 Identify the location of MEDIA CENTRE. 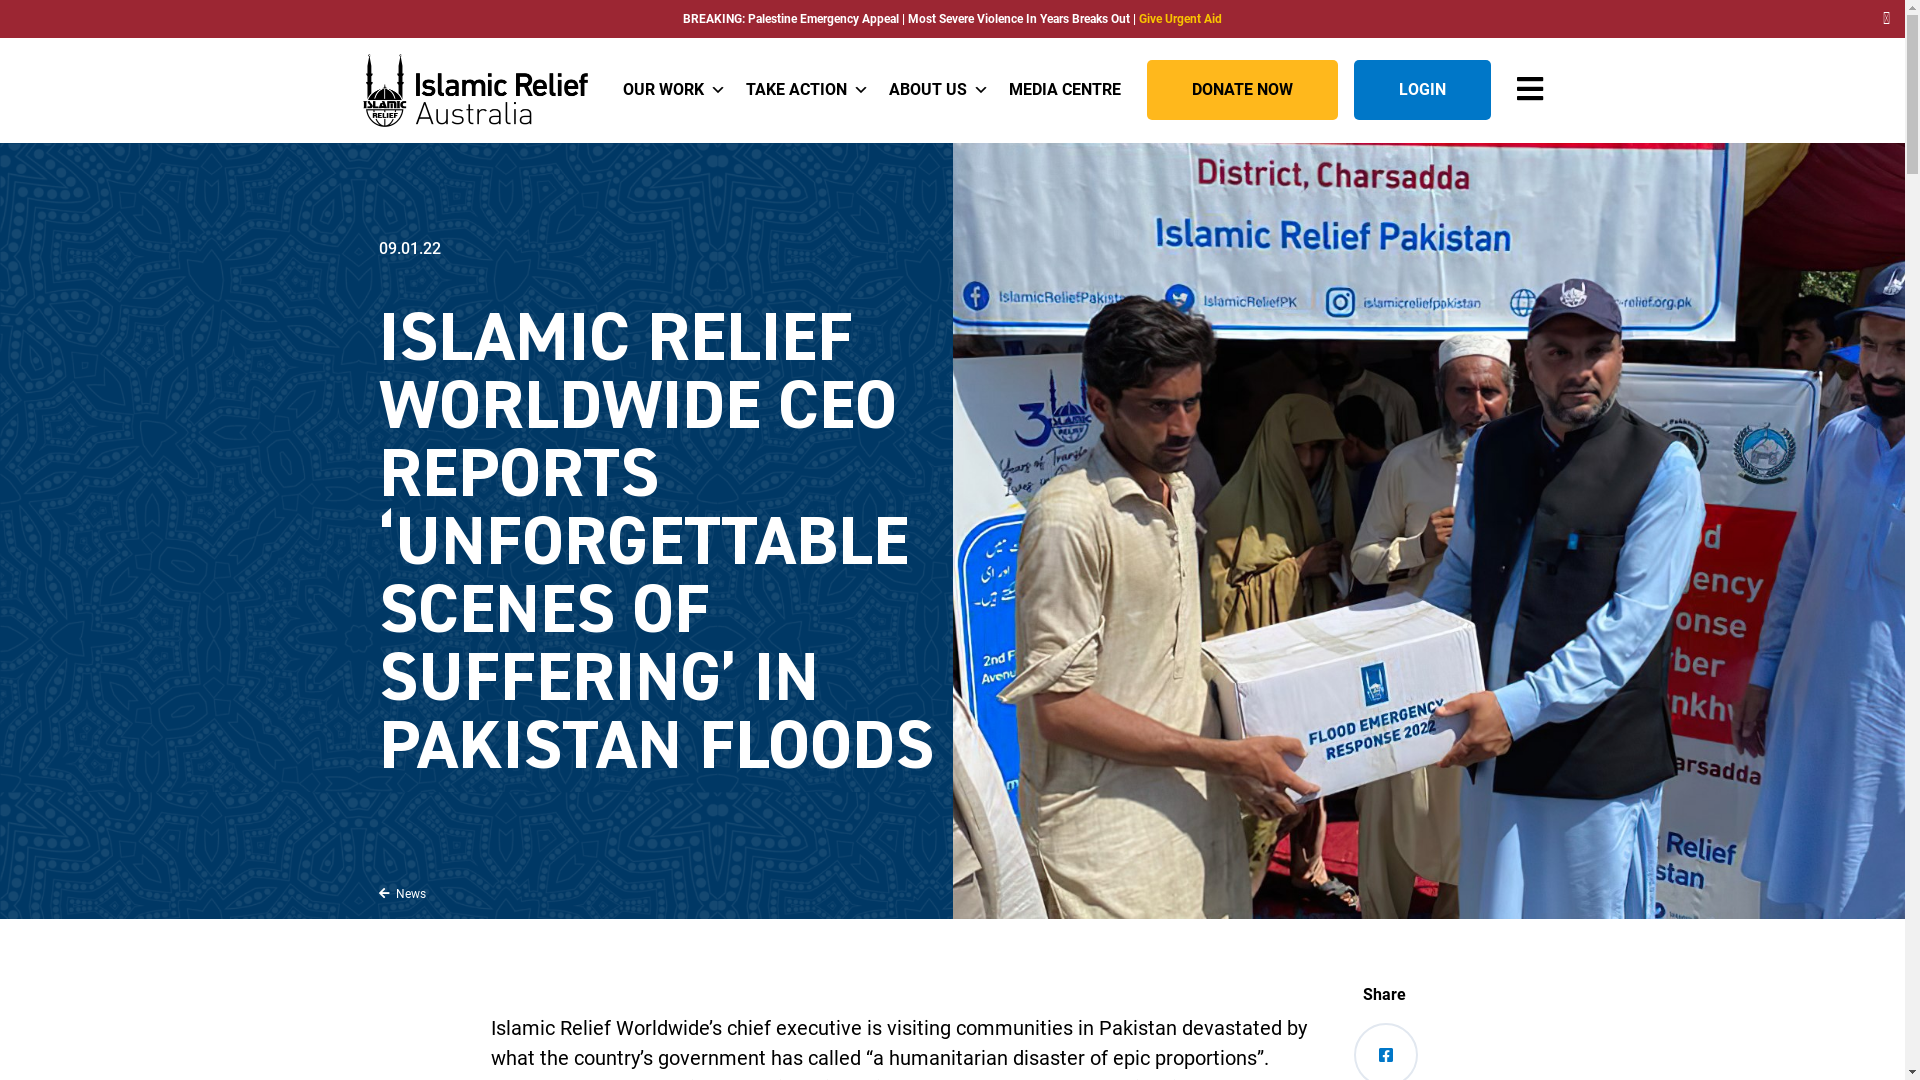
(1064, 90).